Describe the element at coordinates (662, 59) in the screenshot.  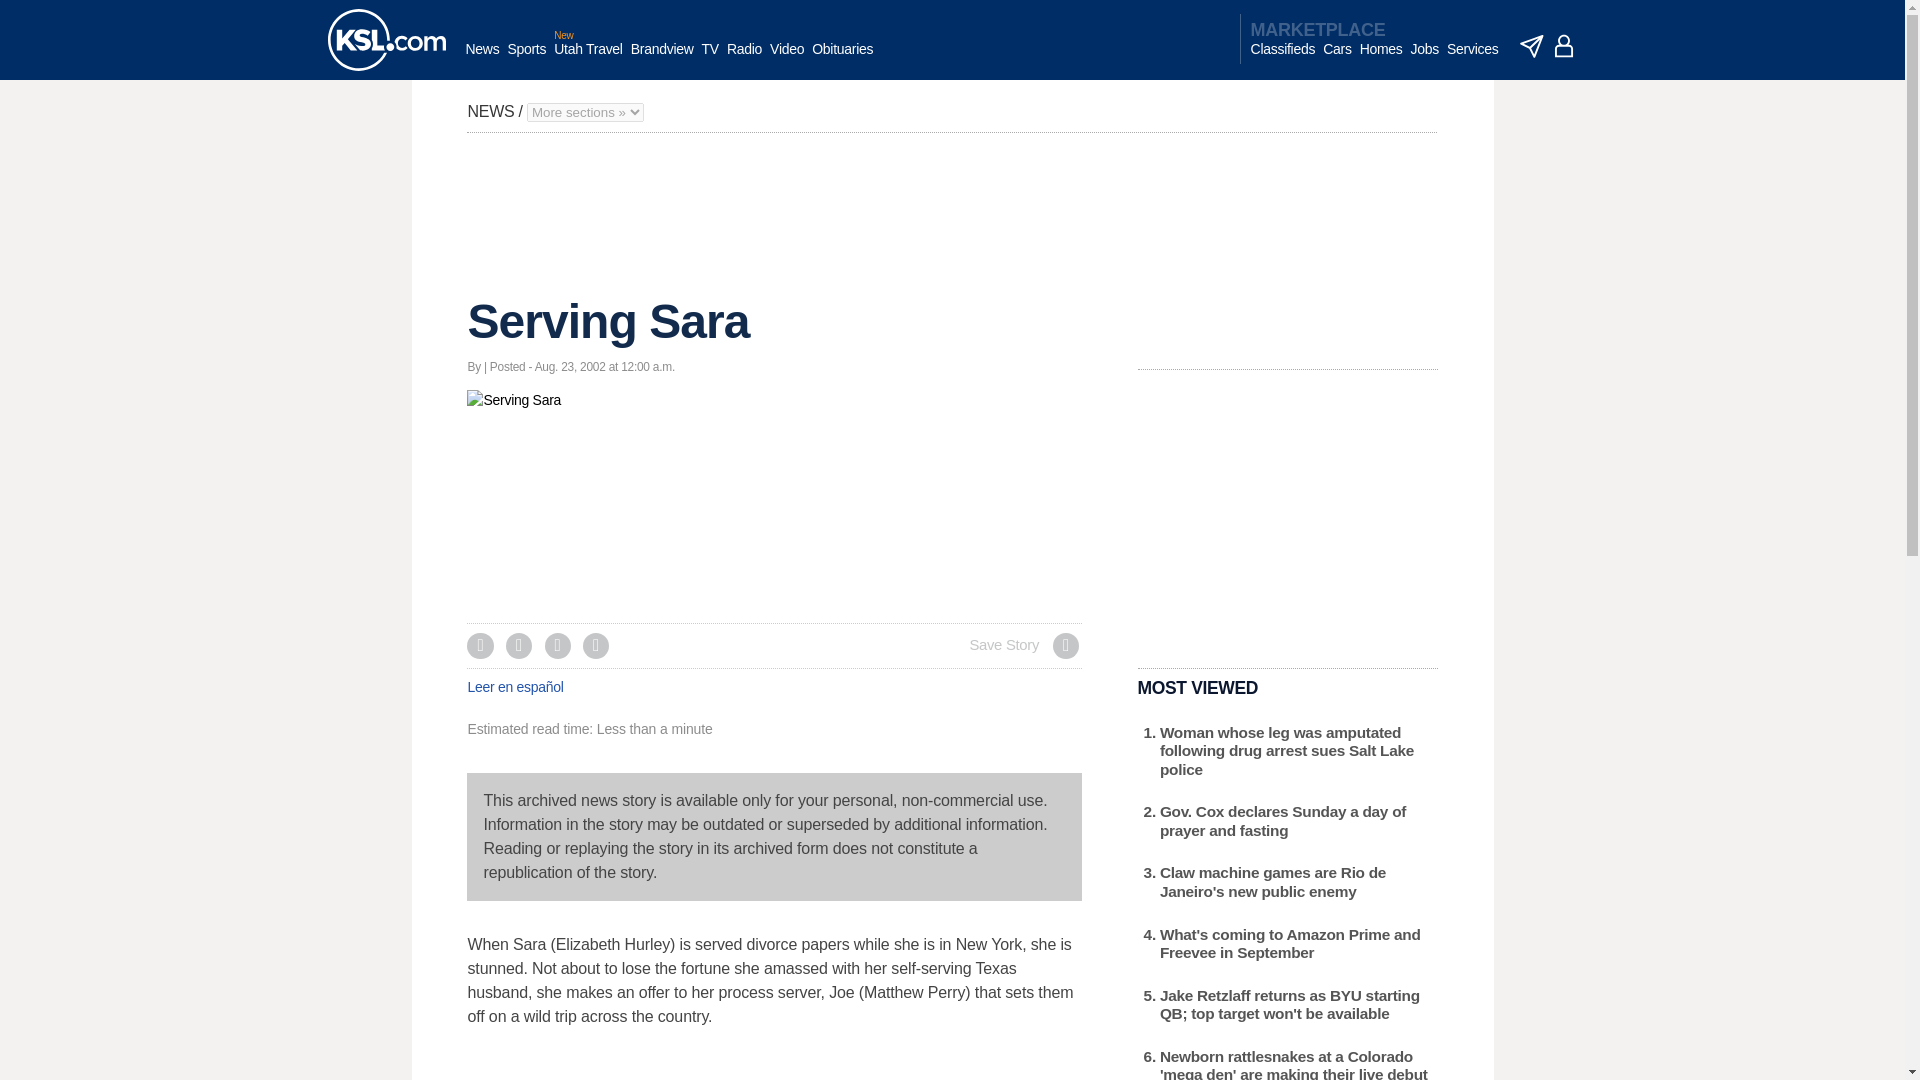
I see `Brandview` at that location.